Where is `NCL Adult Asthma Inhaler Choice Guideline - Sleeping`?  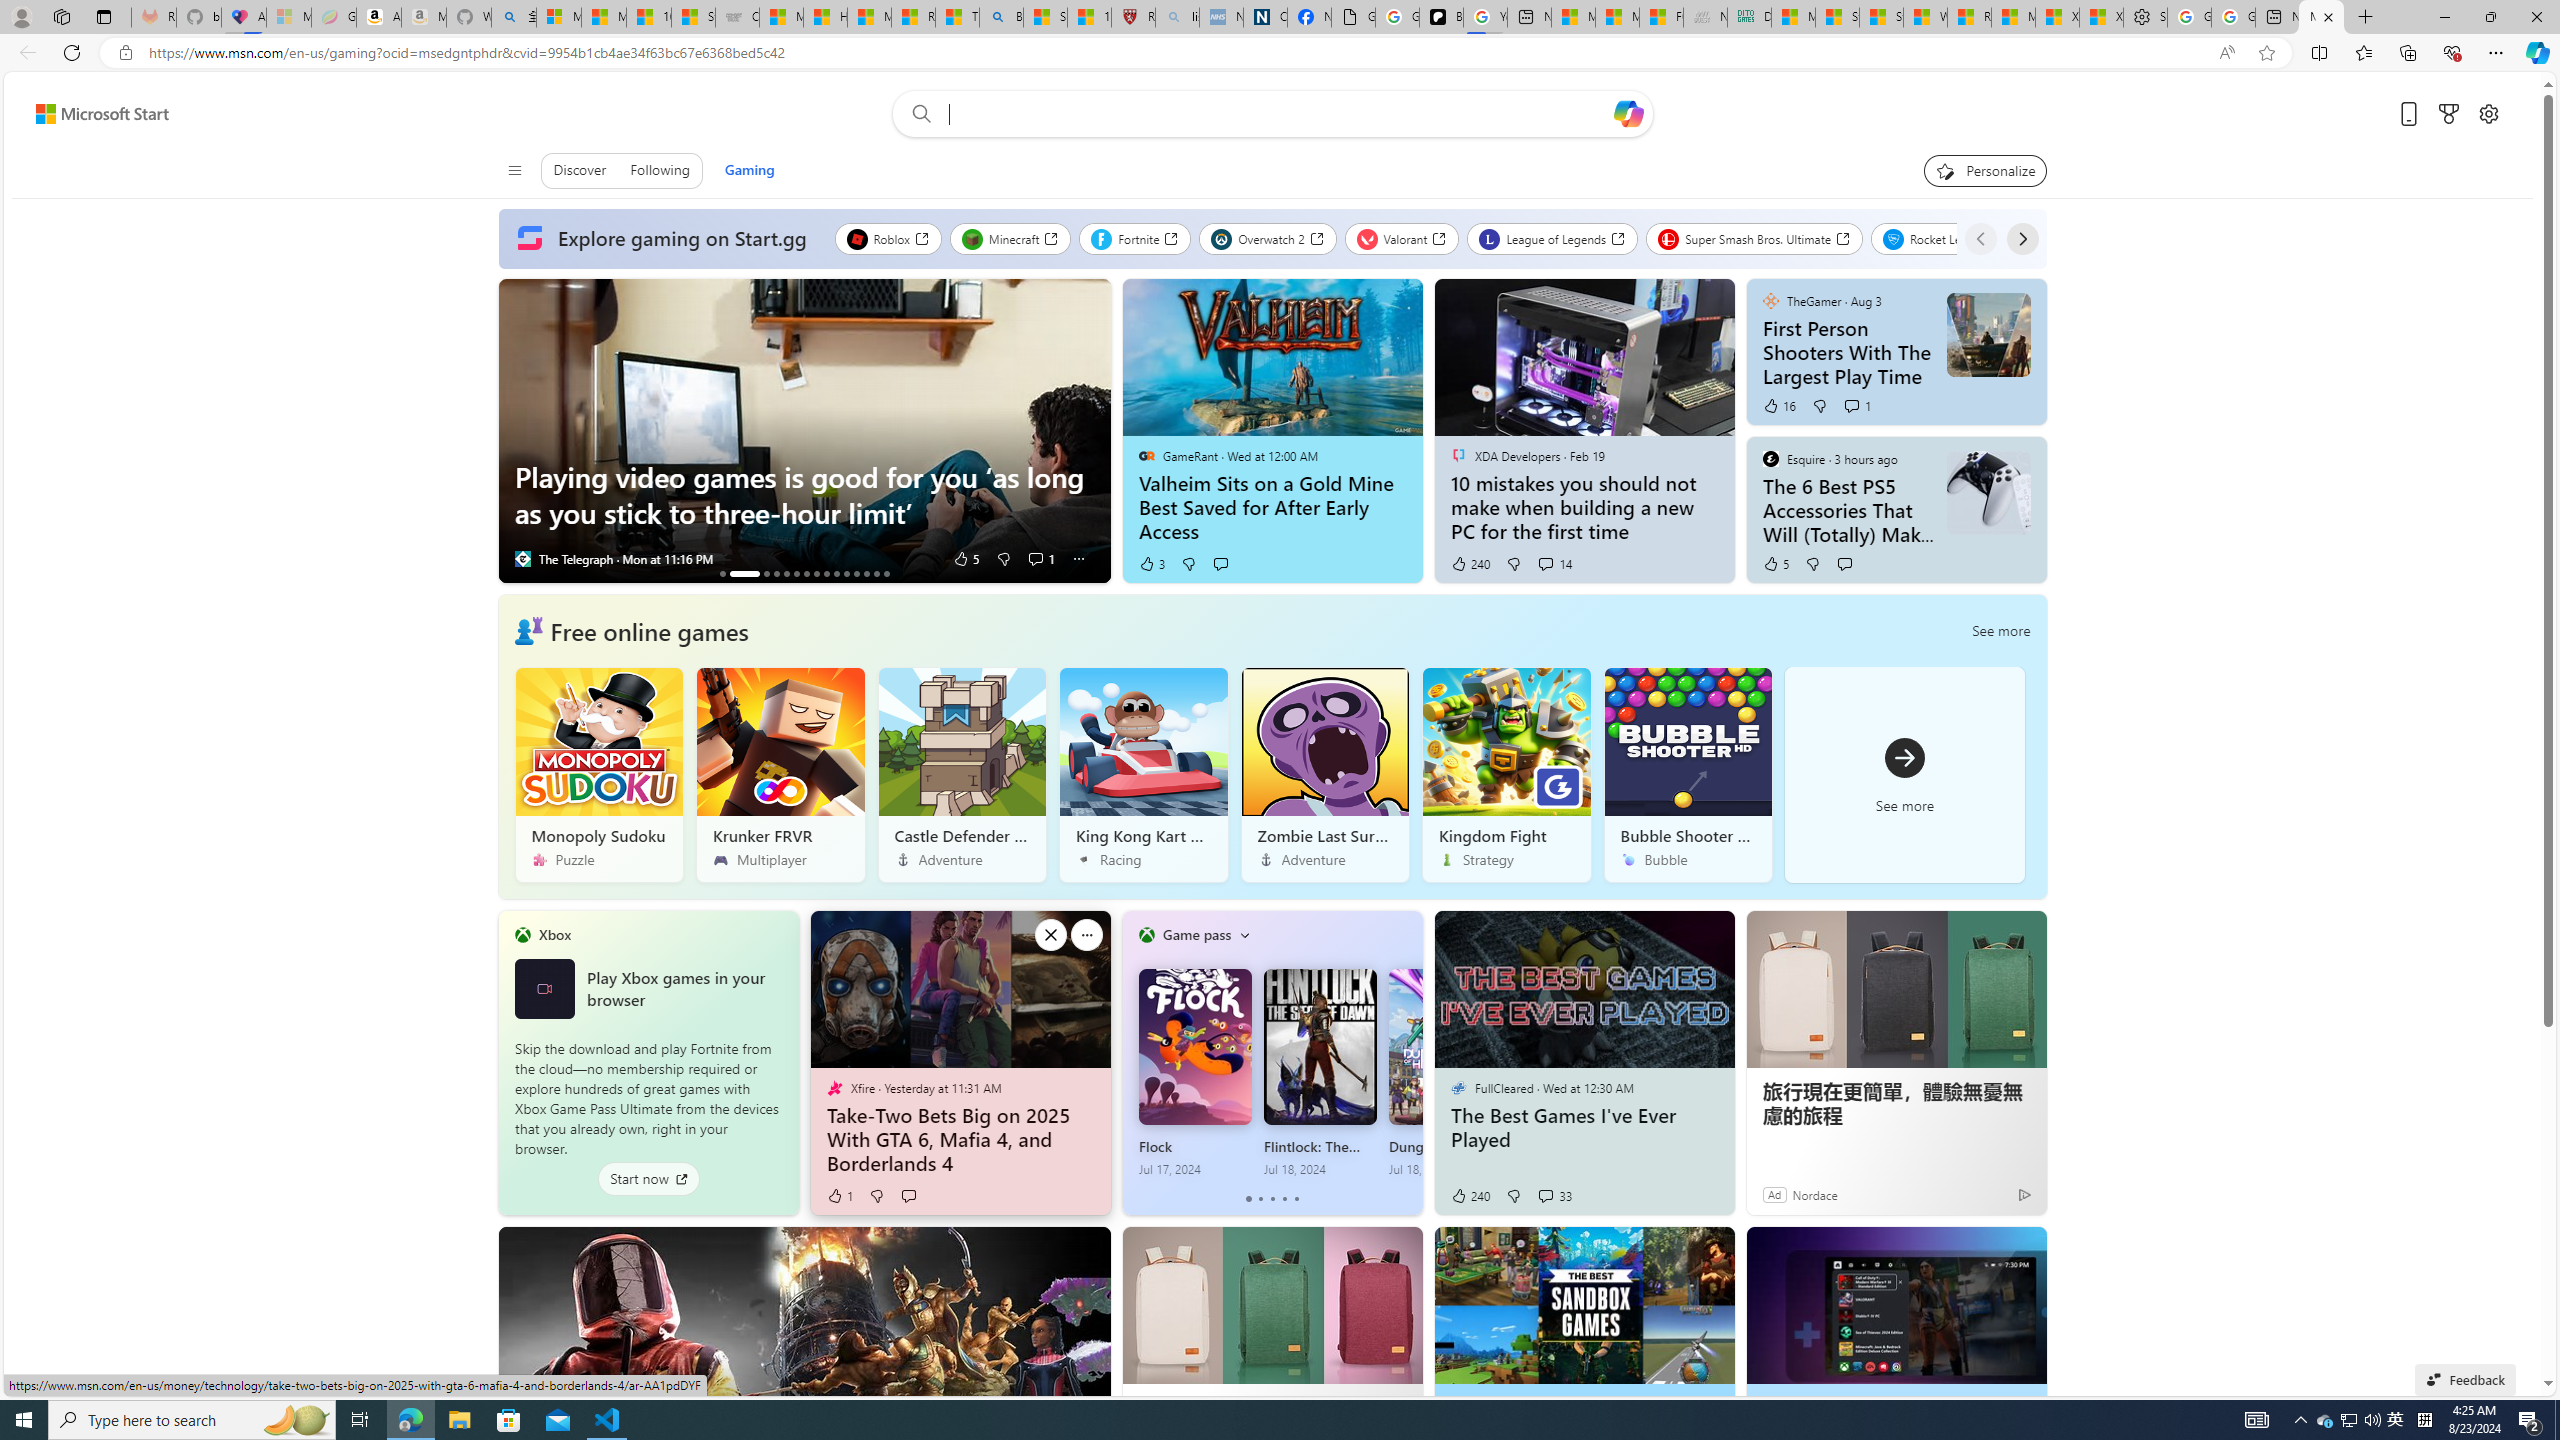 NCL Adult Asthma Inhaler Choice Guideline - Sleeping is located at coordinates (1220, 17).